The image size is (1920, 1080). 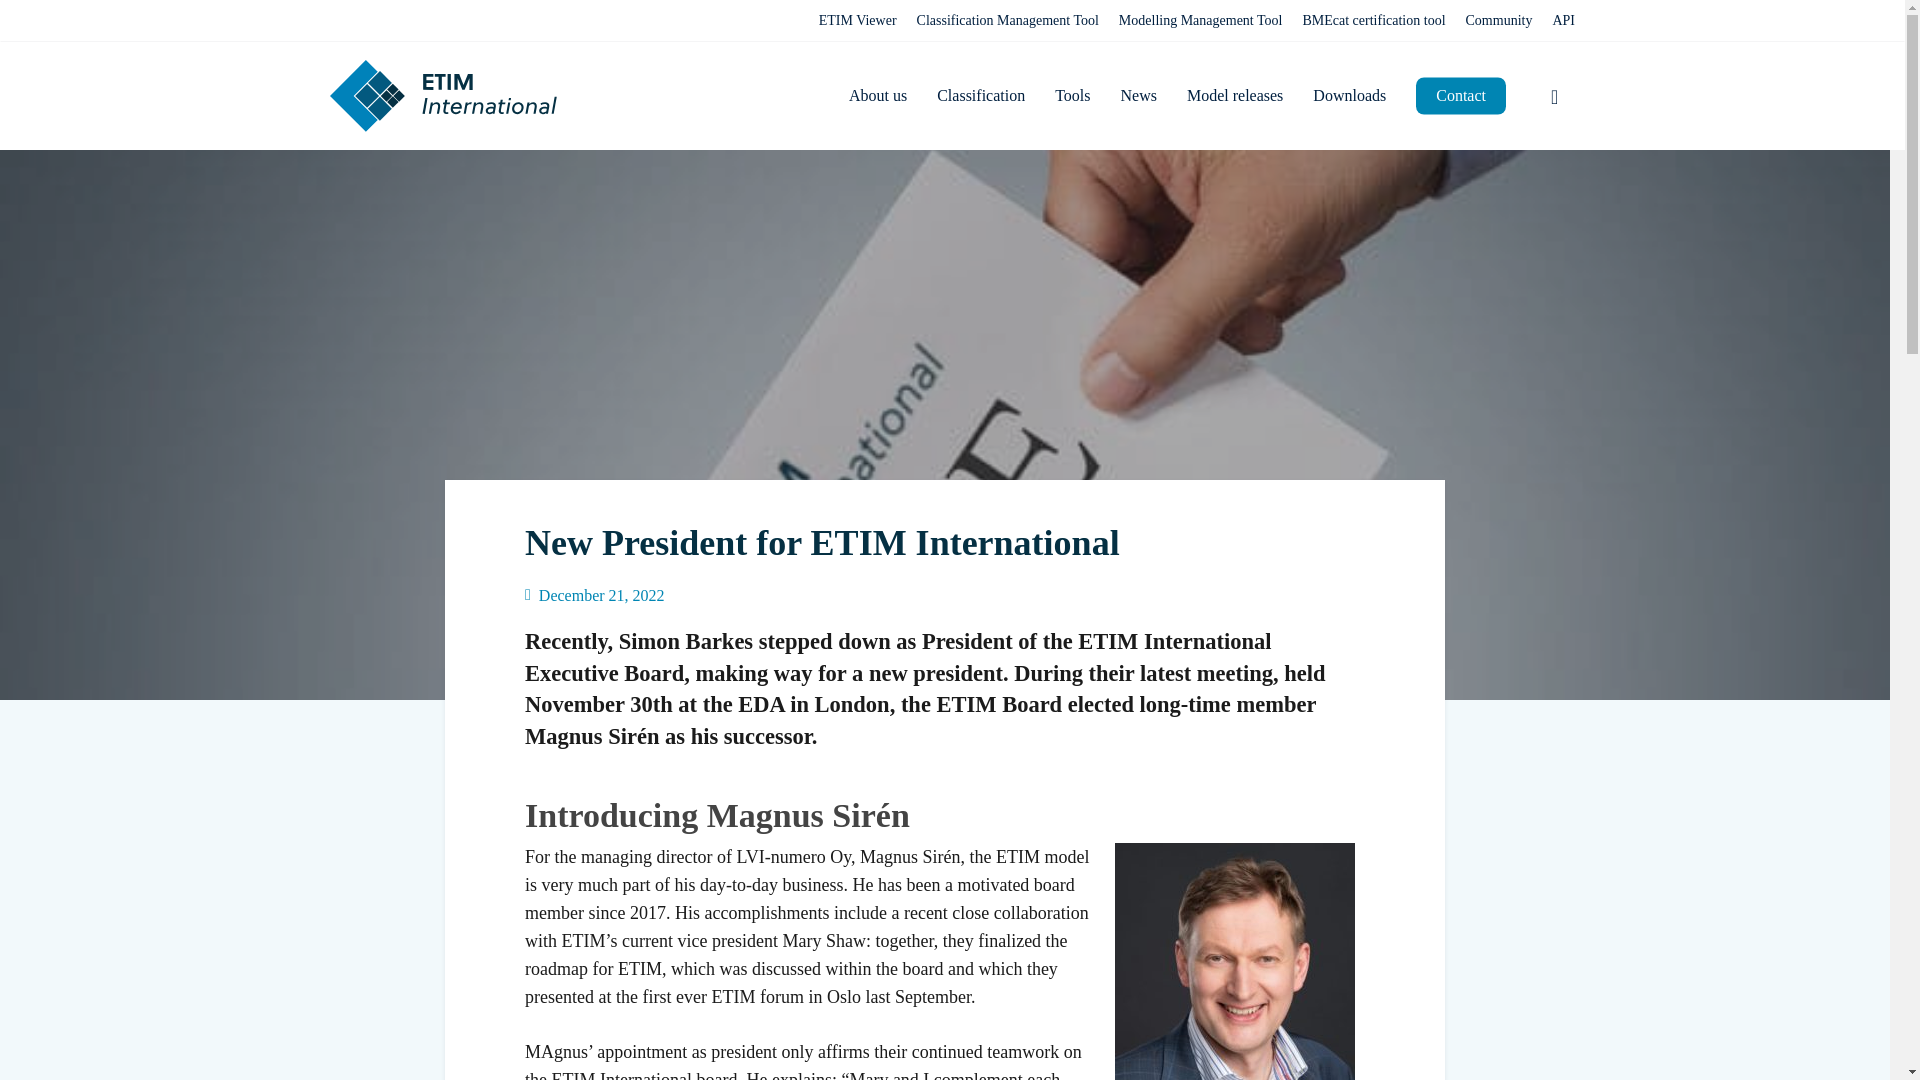 I want to click on Contact, so click(x=1460, y=95).